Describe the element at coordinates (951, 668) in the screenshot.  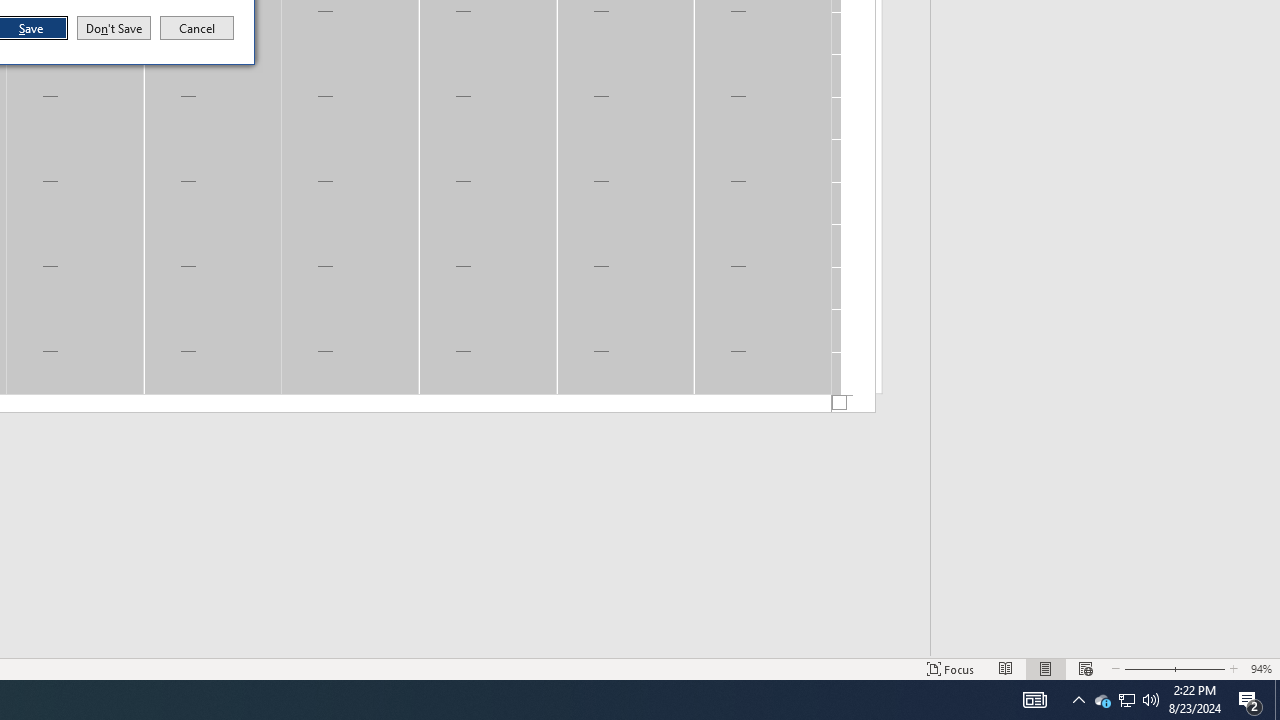
I see `Focus ` at that location.